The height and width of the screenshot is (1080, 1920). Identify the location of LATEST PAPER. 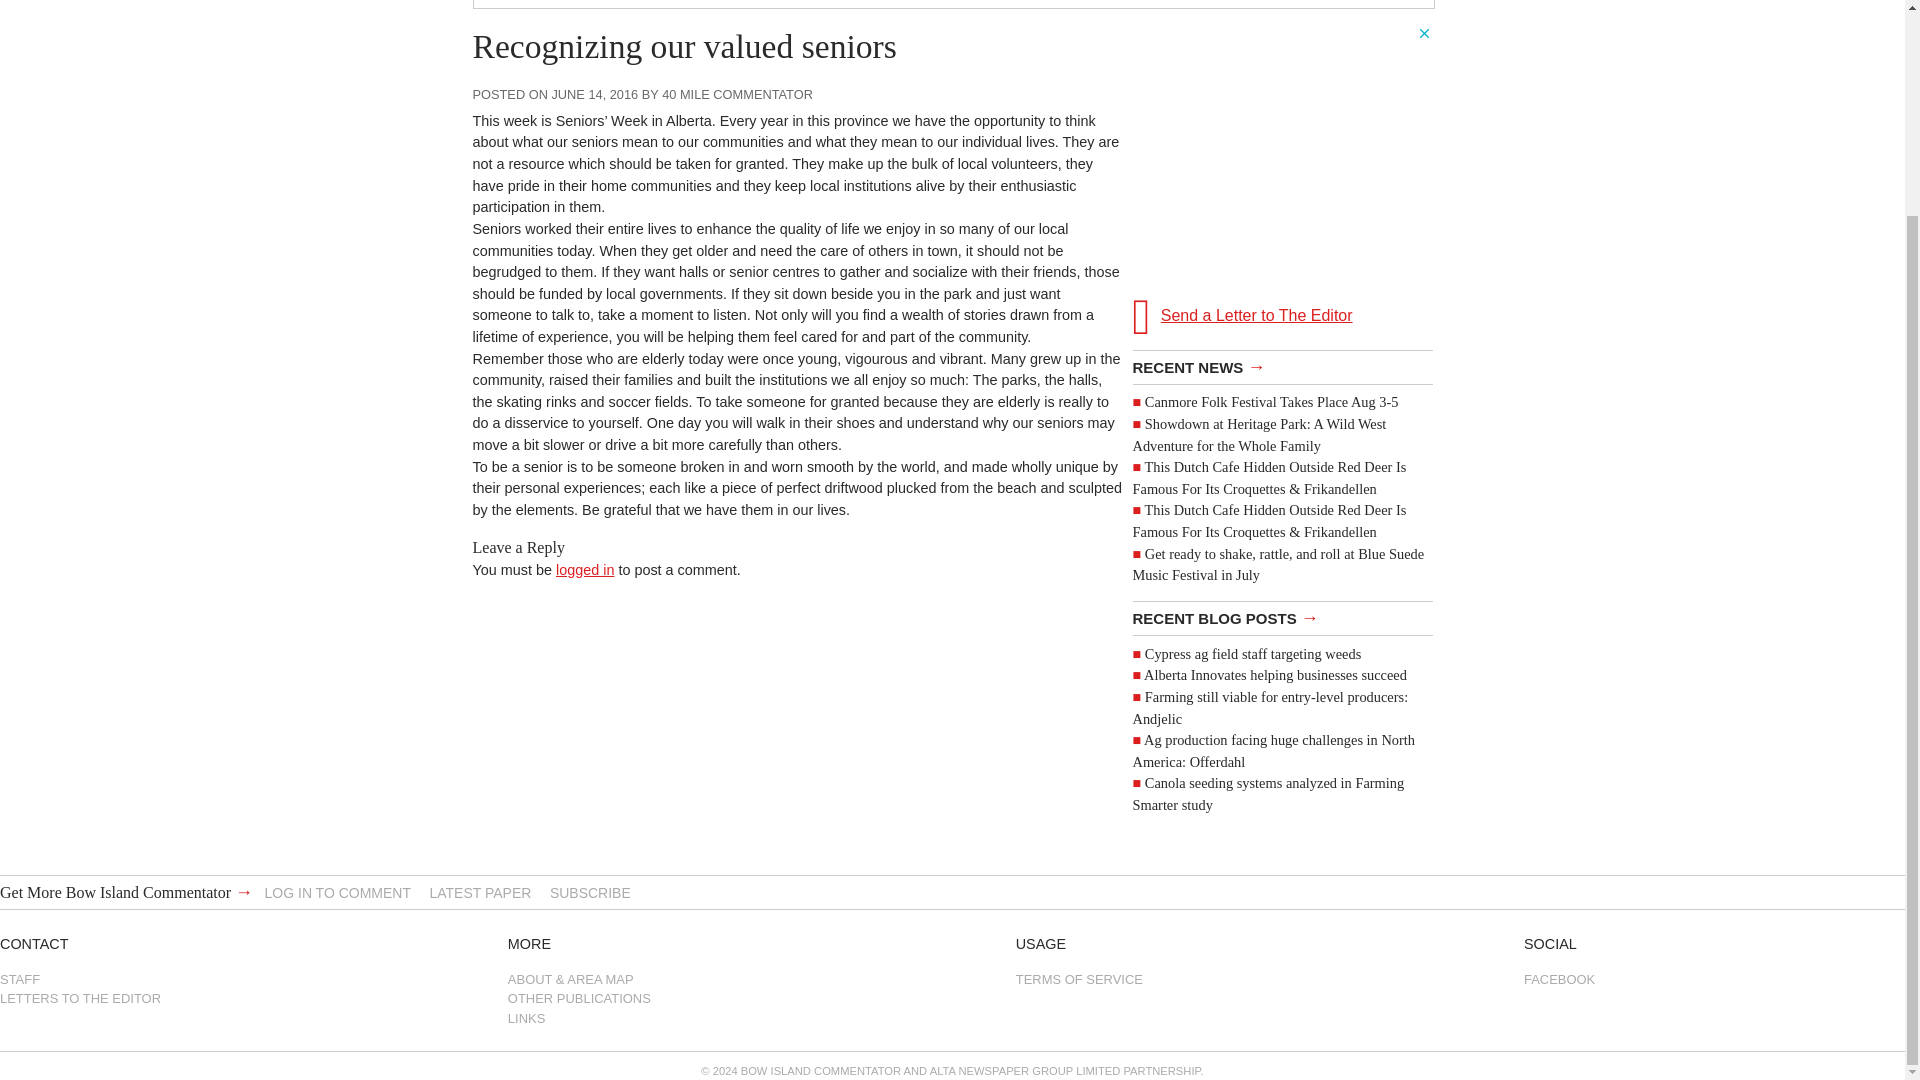
(480, 892).